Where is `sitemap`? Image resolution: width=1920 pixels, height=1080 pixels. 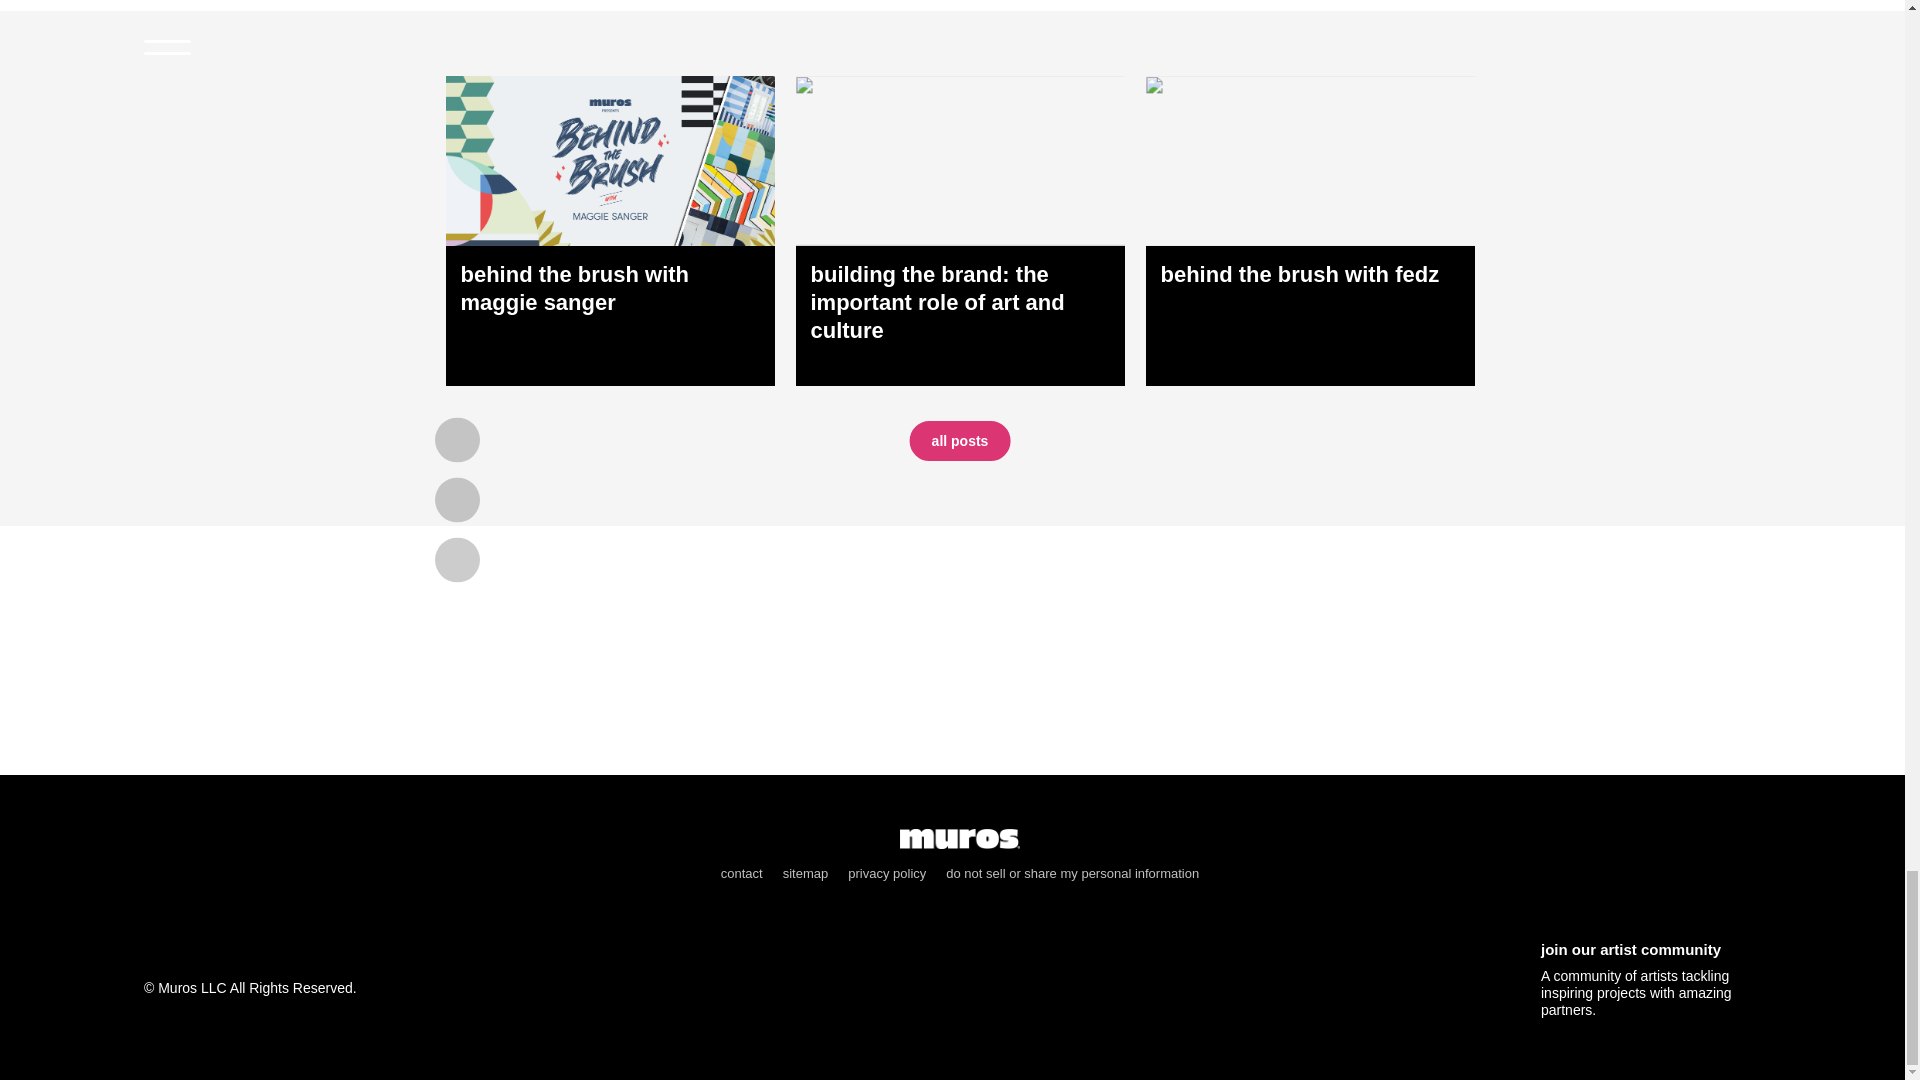 sitemap is located at coordinates (806, 874).